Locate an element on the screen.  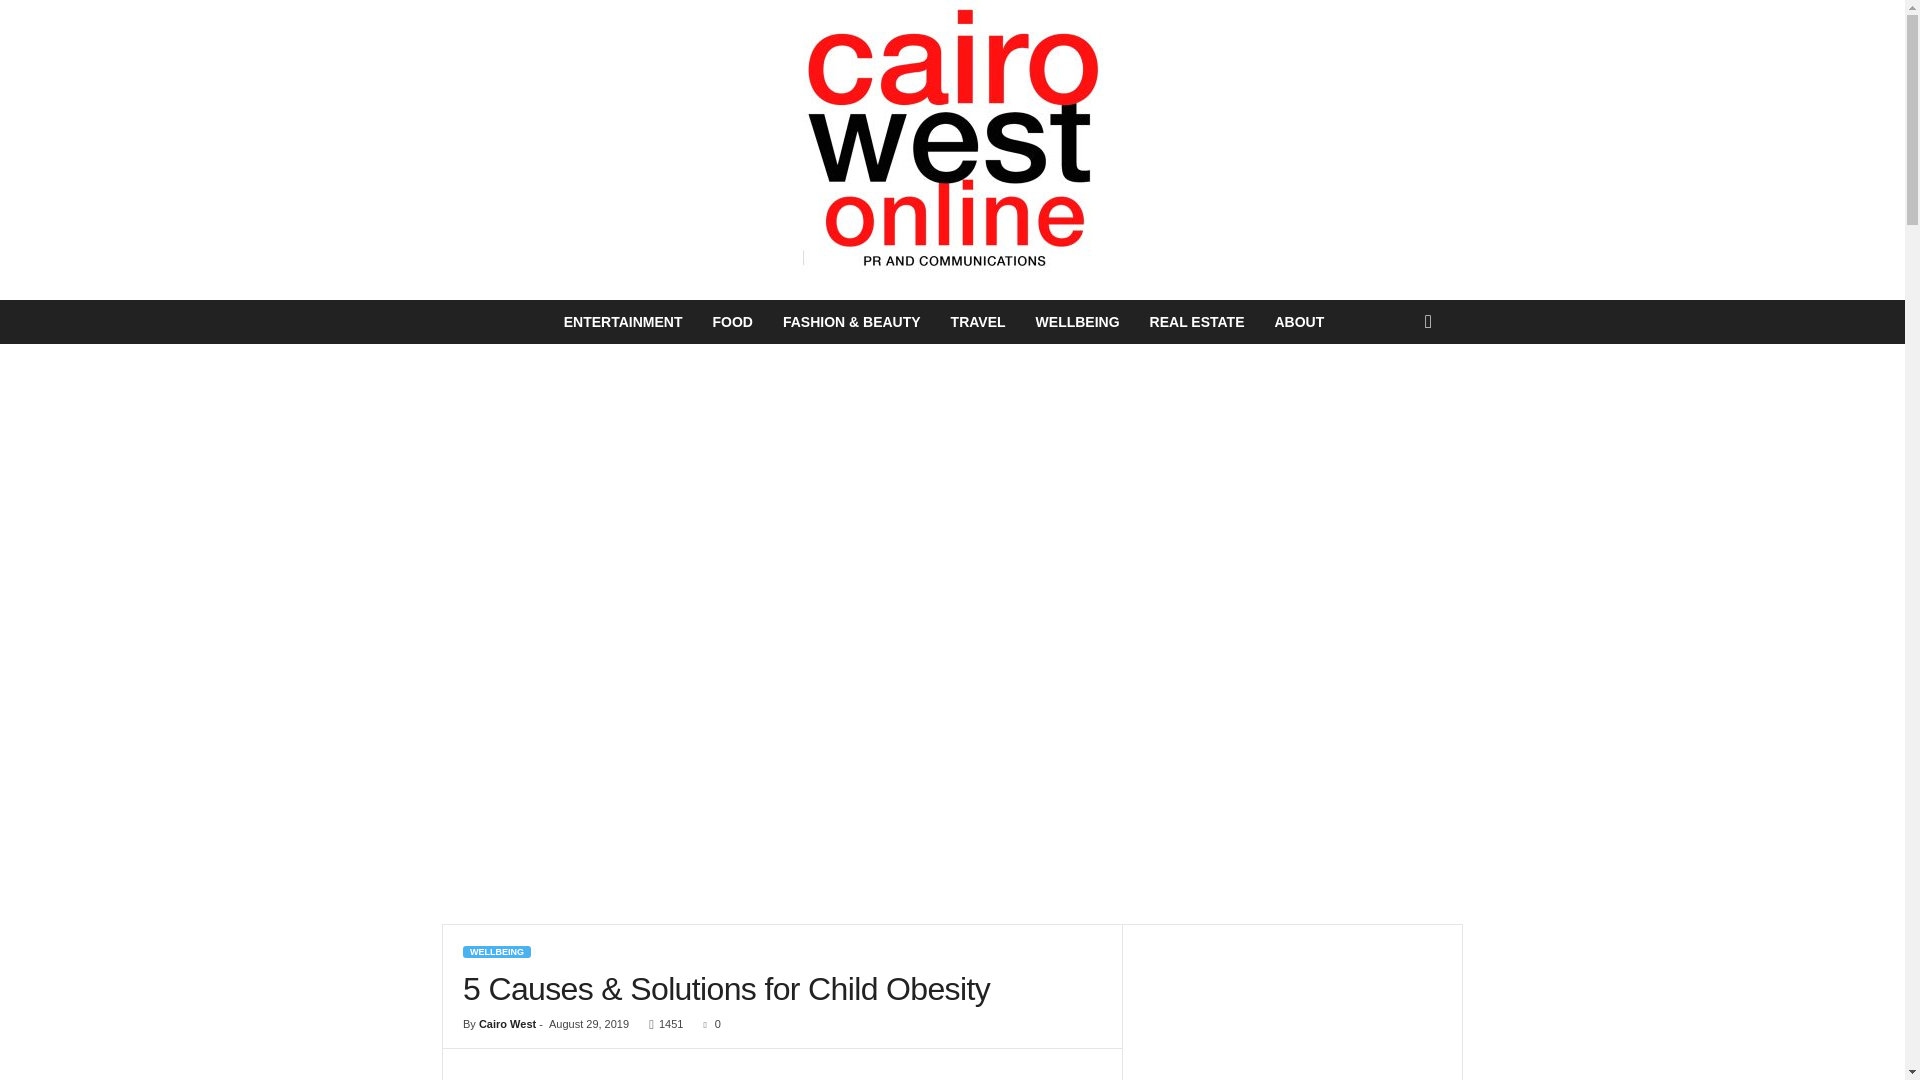
WELLBEING is located at coordinates (496, 952).